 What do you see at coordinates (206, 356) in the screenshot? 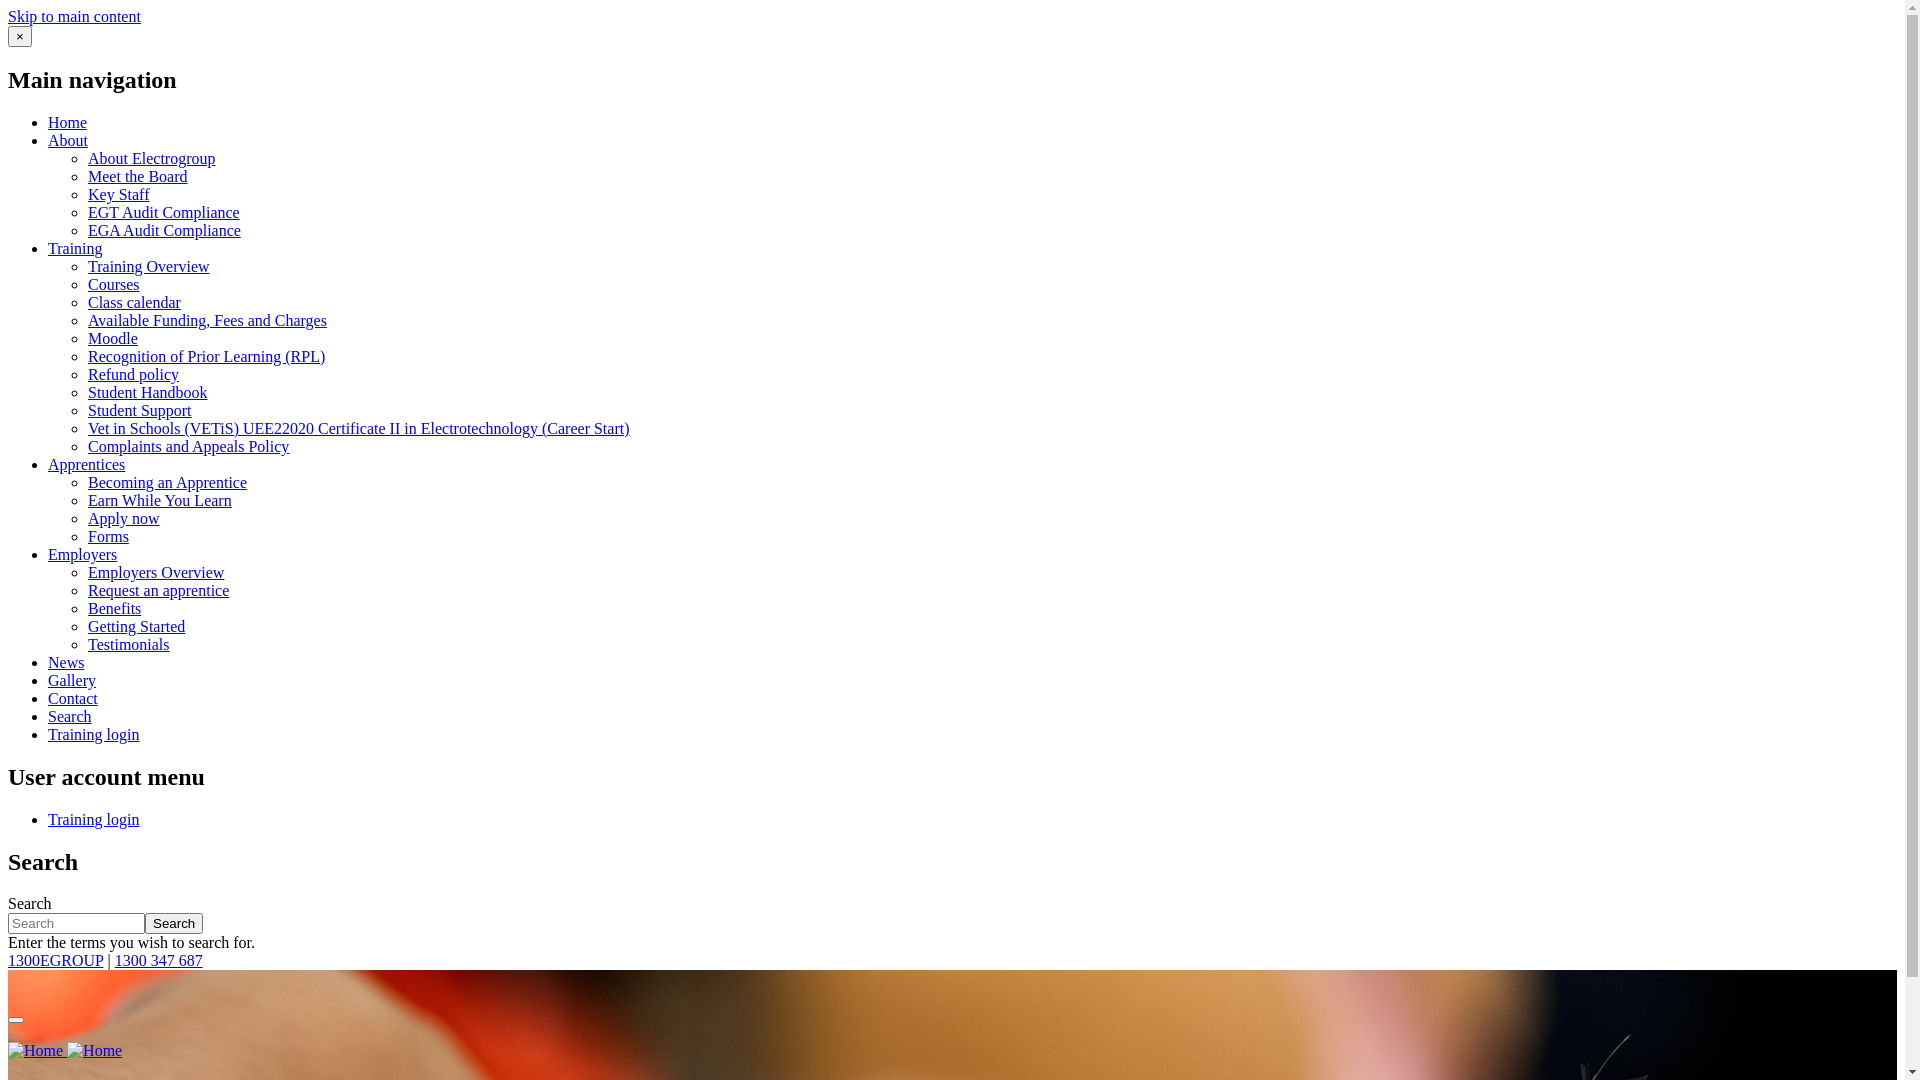
I see `Recognition of Prior Learning (RPL)` at bounding box center [206, 356].